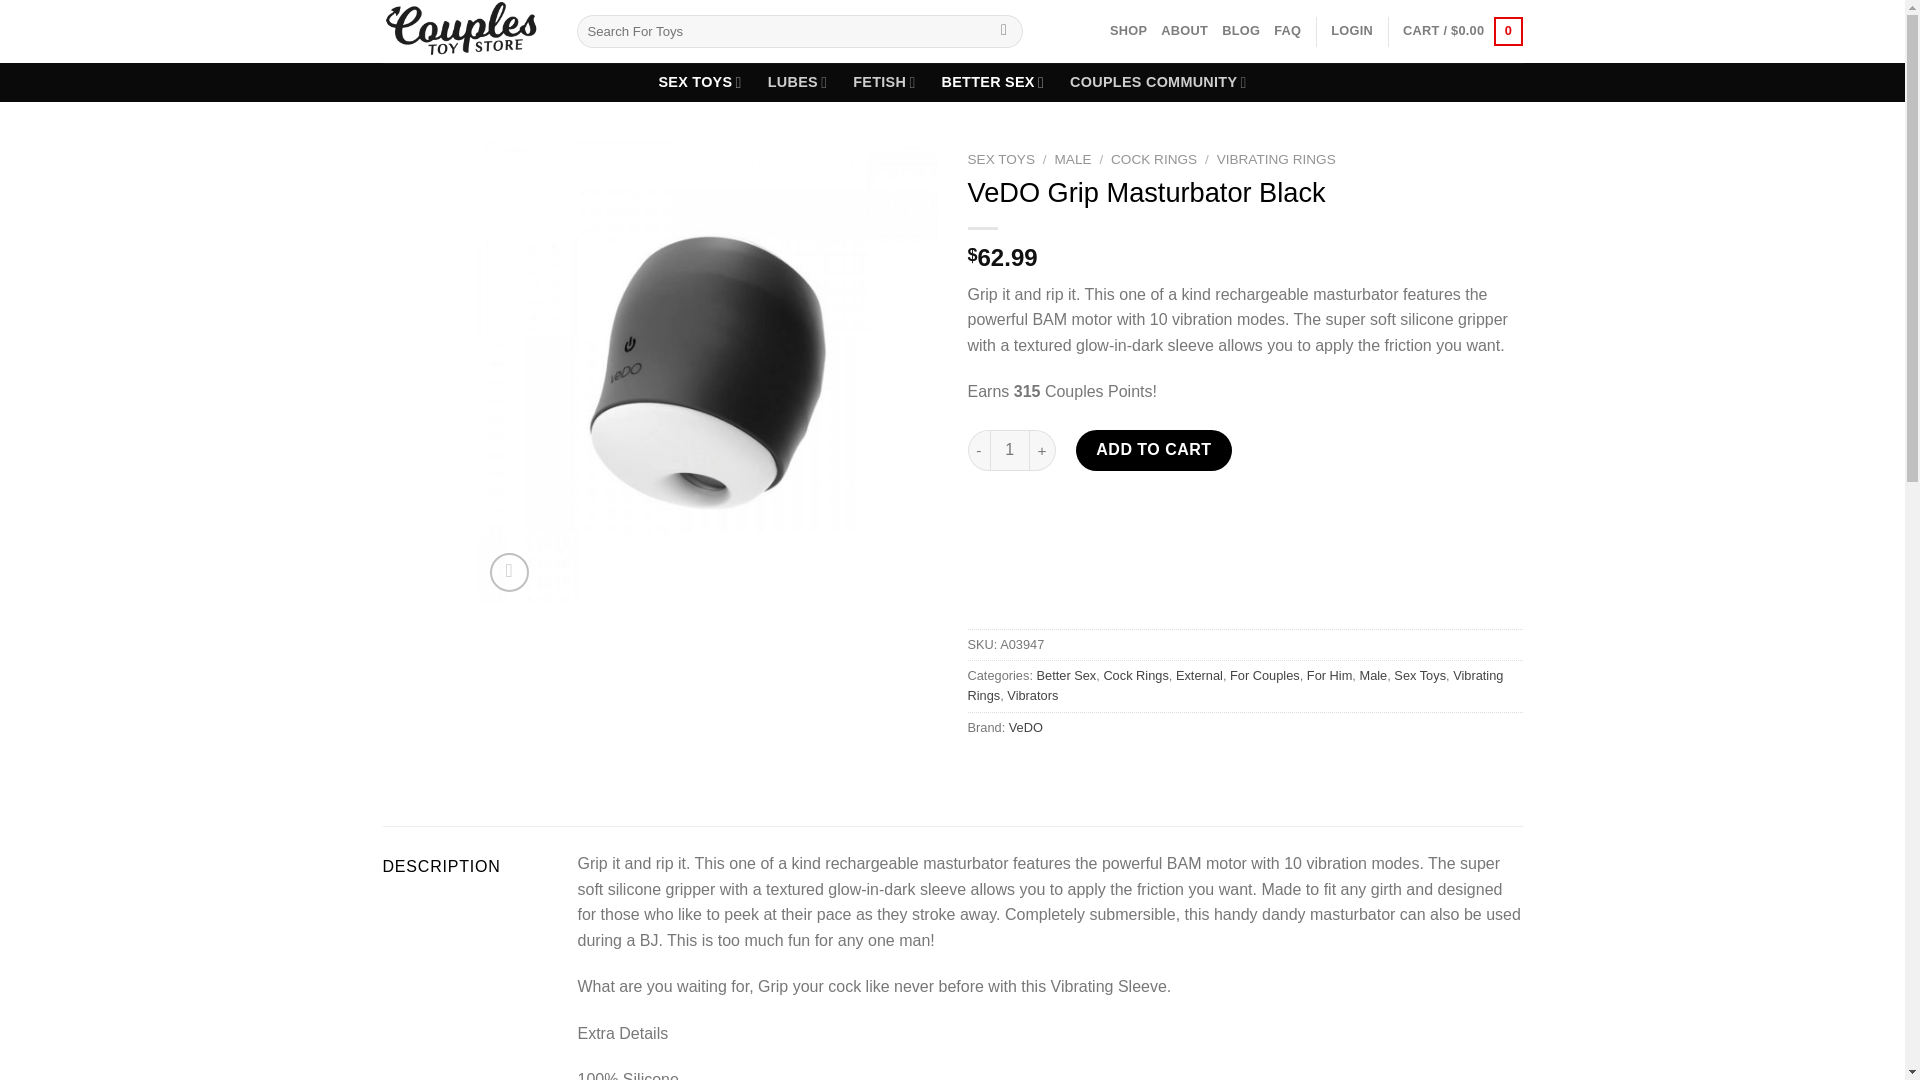 The image size is (1920, 1080). I want to click on SHOP, so click(1128, 30).